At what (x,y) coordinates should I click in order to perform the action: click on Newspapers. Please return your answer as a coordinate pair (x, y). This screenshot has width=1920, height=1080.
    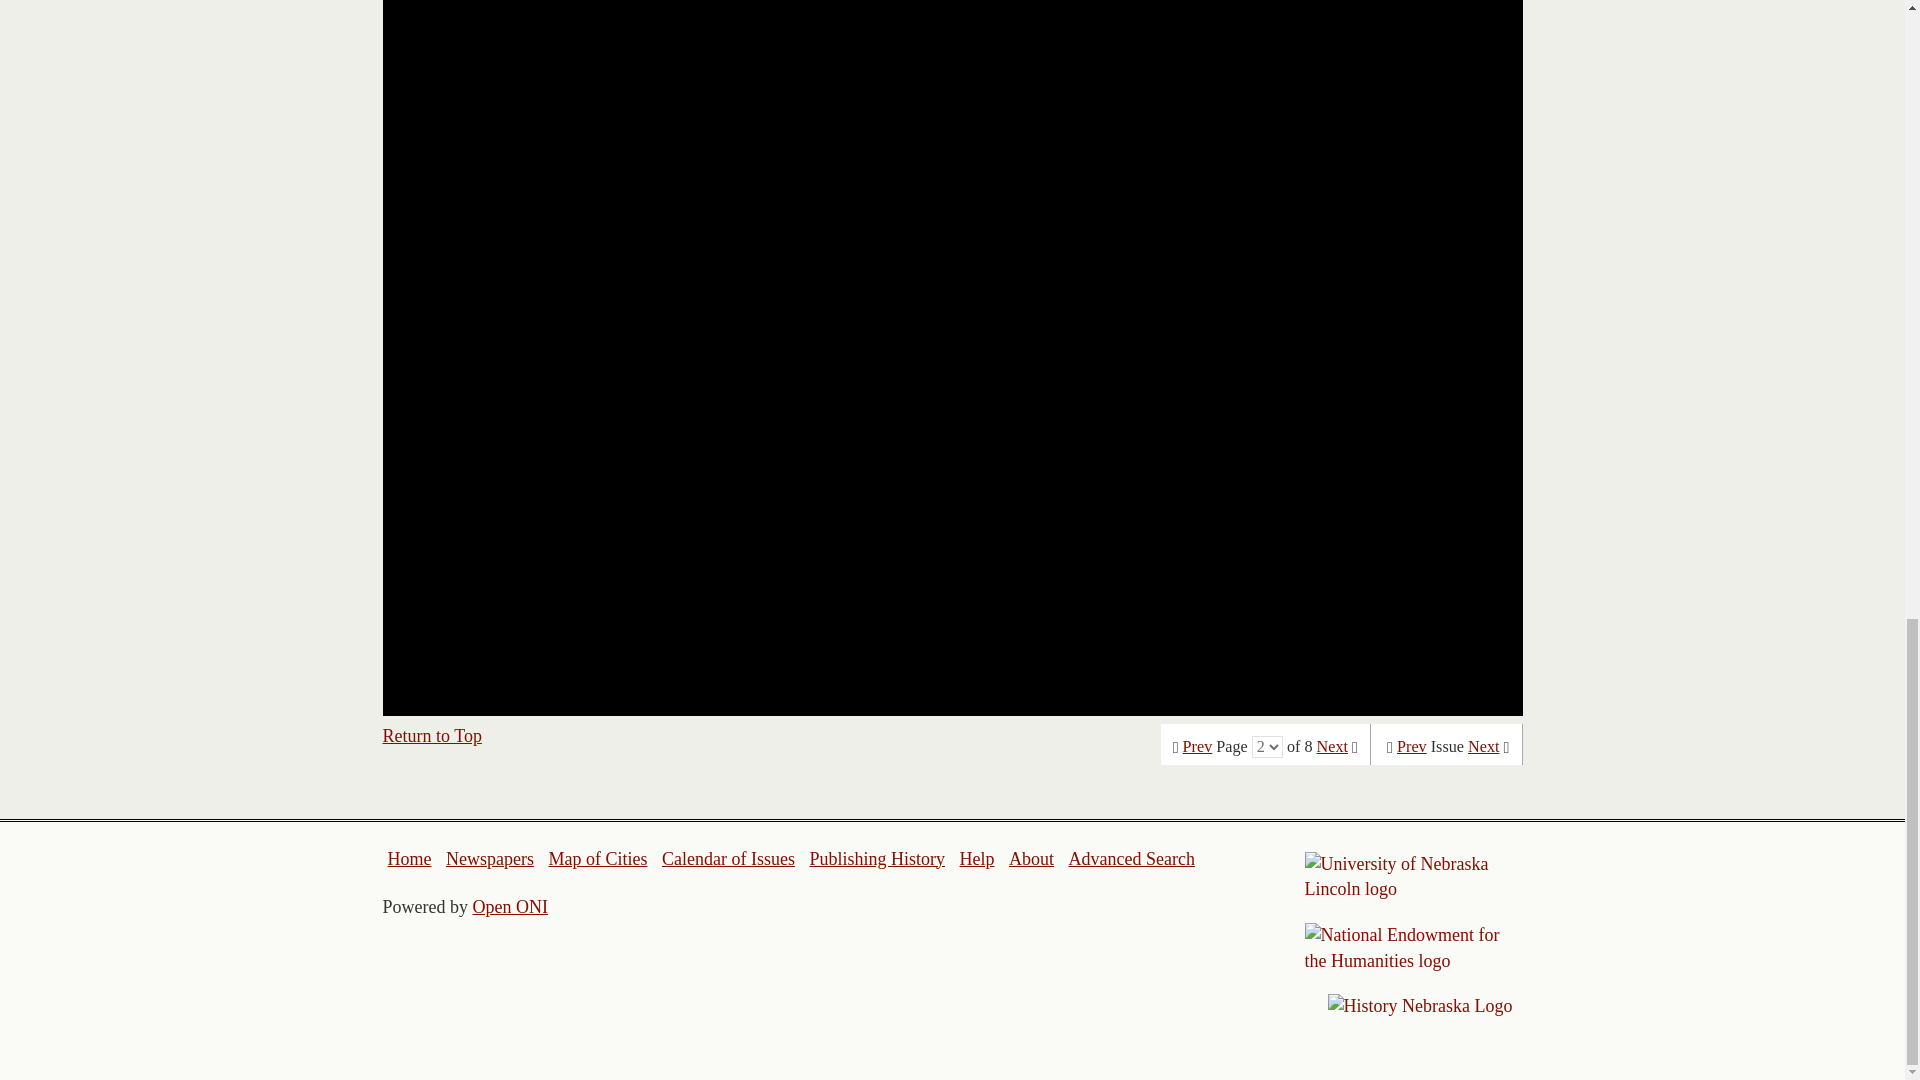
    Looking at the image, I should click on (489, 858).